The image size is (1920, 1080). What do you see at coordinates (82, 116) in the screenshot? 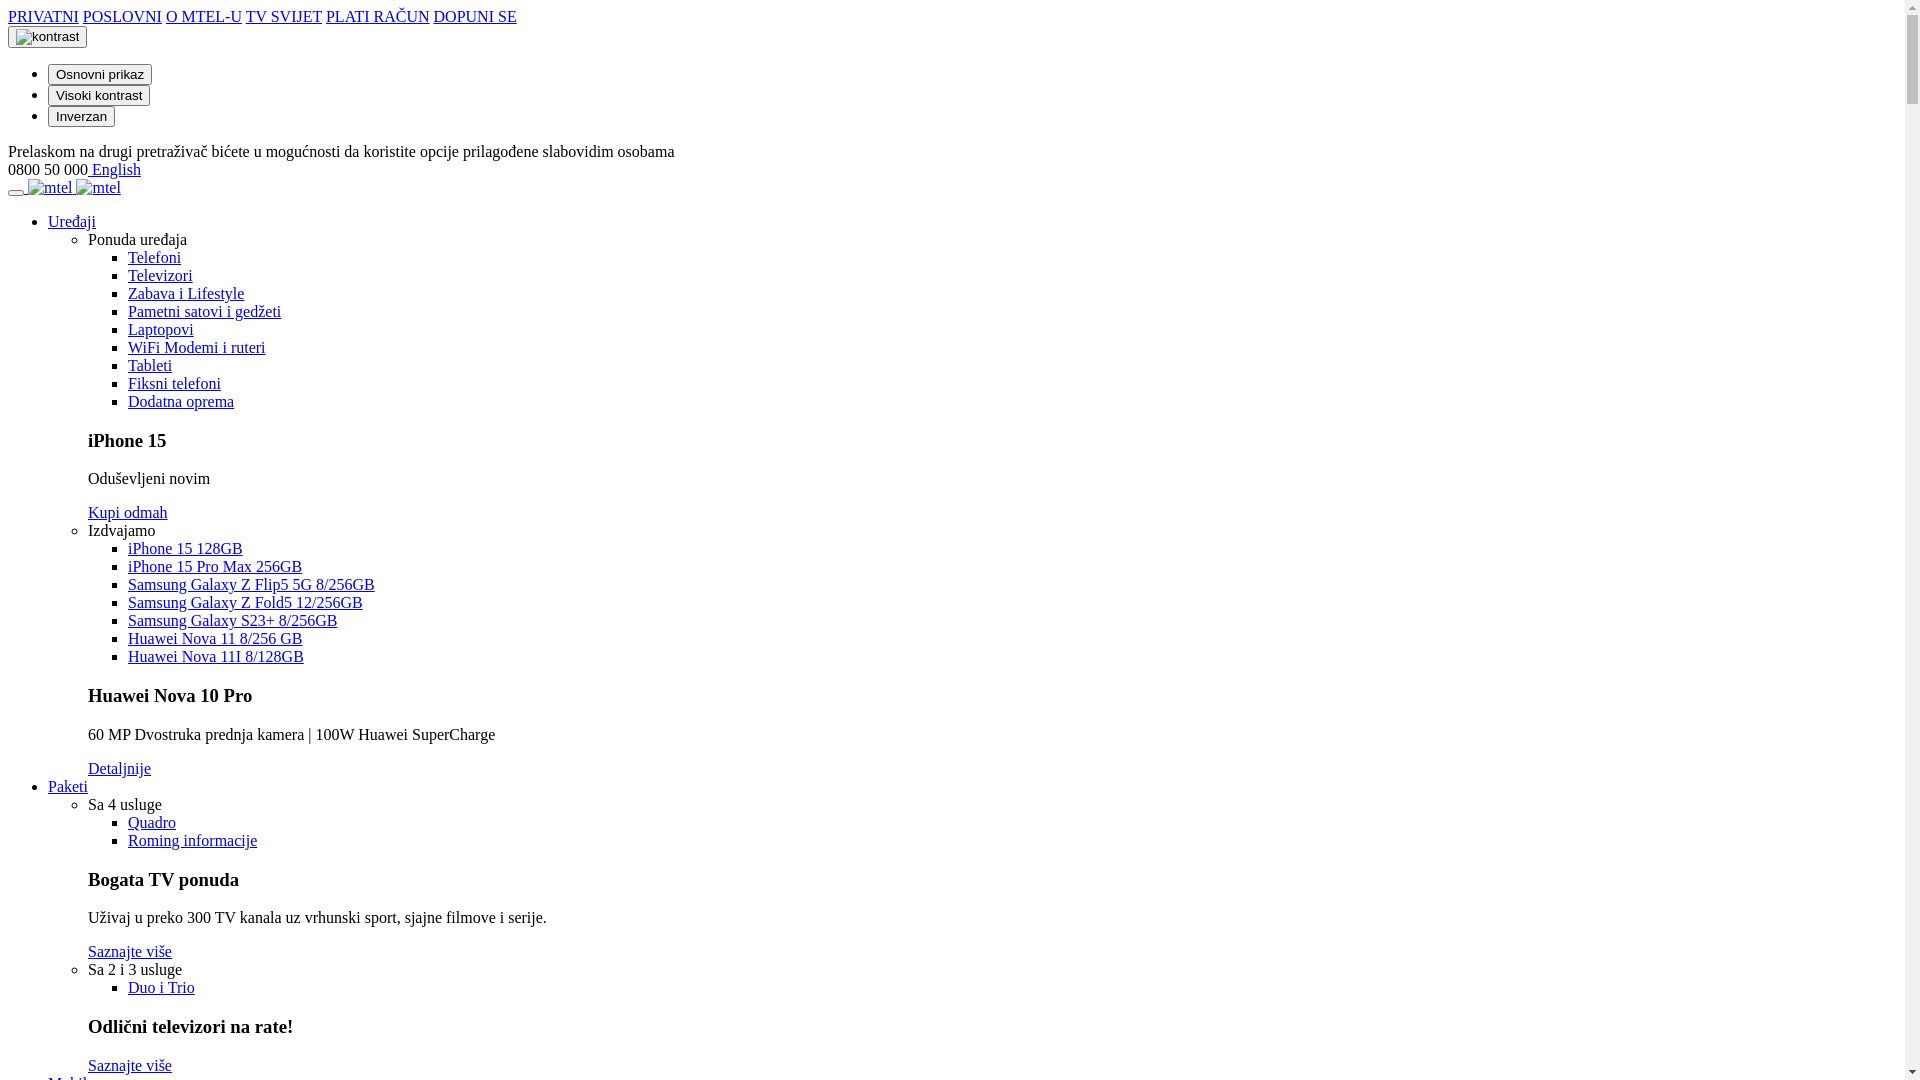
I see `Inverzan` at bounding box center [82, 116].